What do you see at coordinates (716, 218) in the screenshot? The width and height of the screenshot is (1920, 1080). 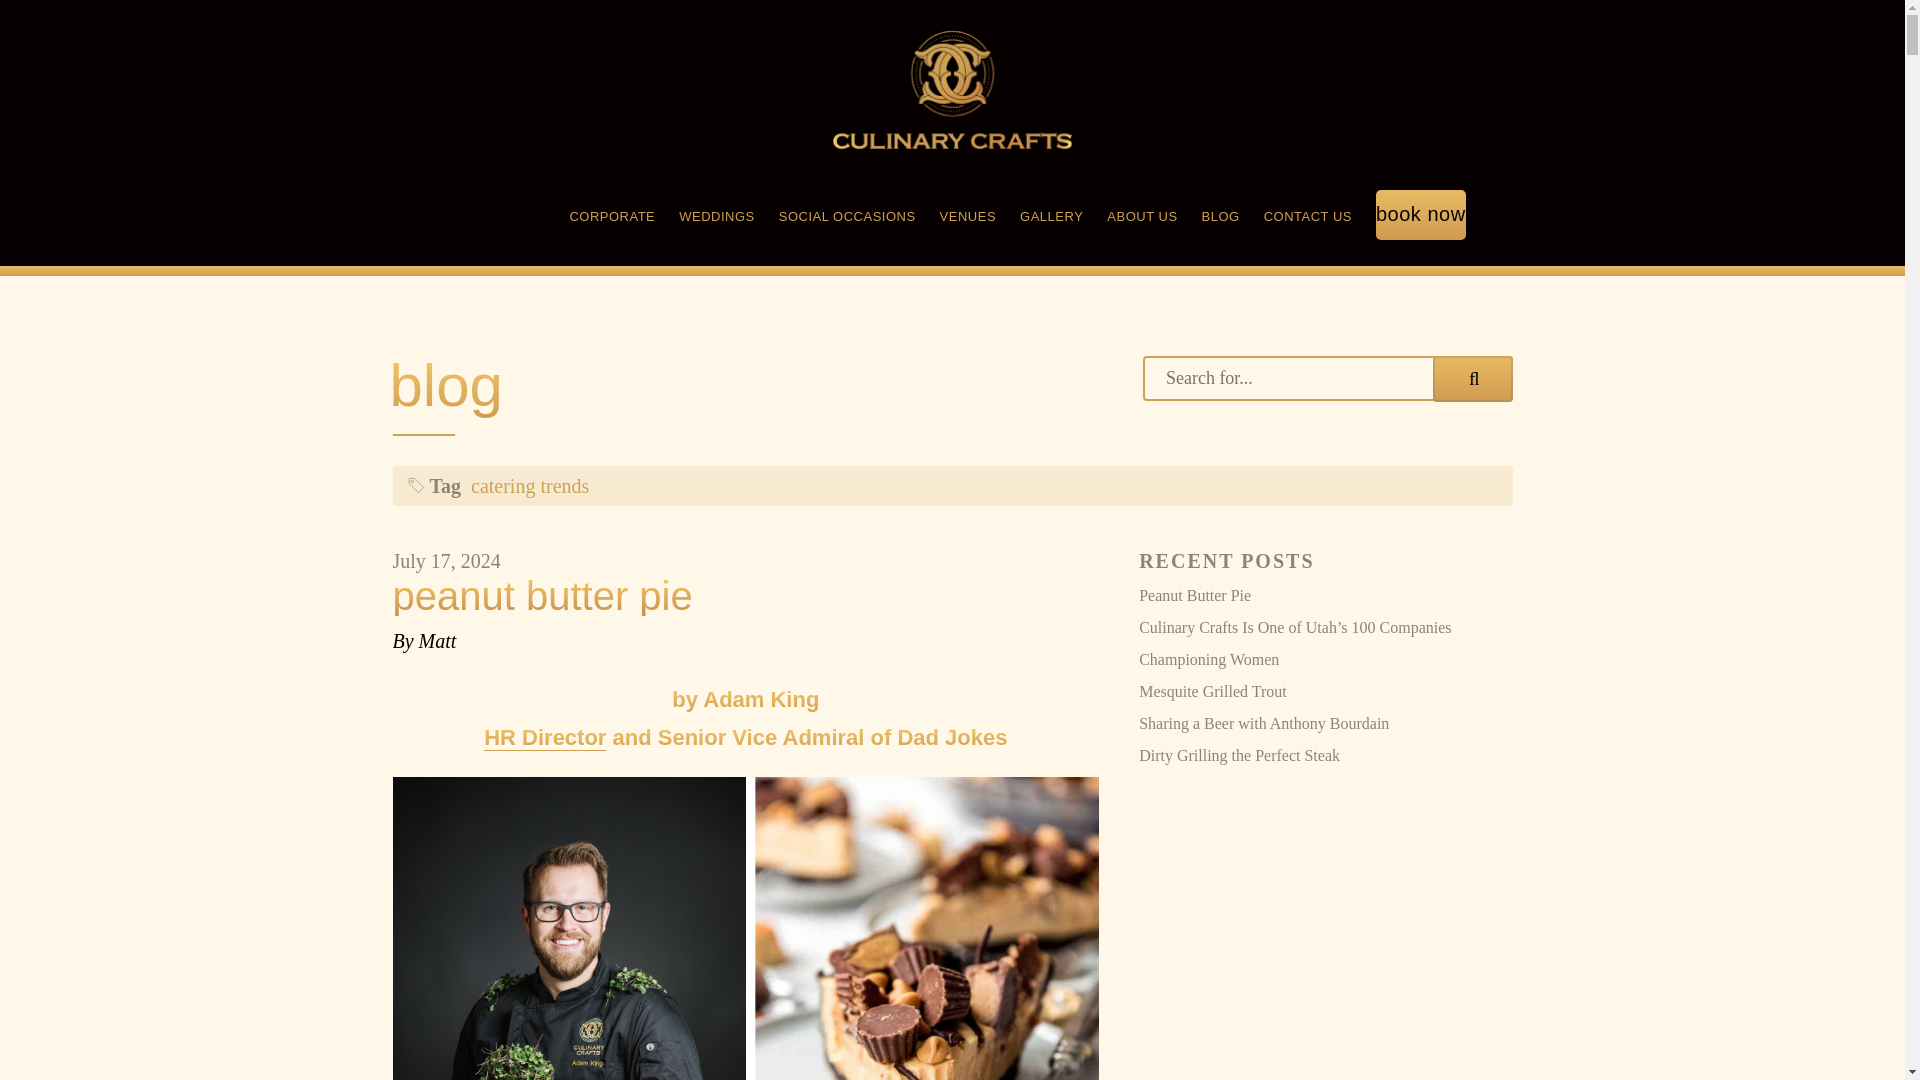 I see `WEDDINGS` at bounding box center [716, 218].